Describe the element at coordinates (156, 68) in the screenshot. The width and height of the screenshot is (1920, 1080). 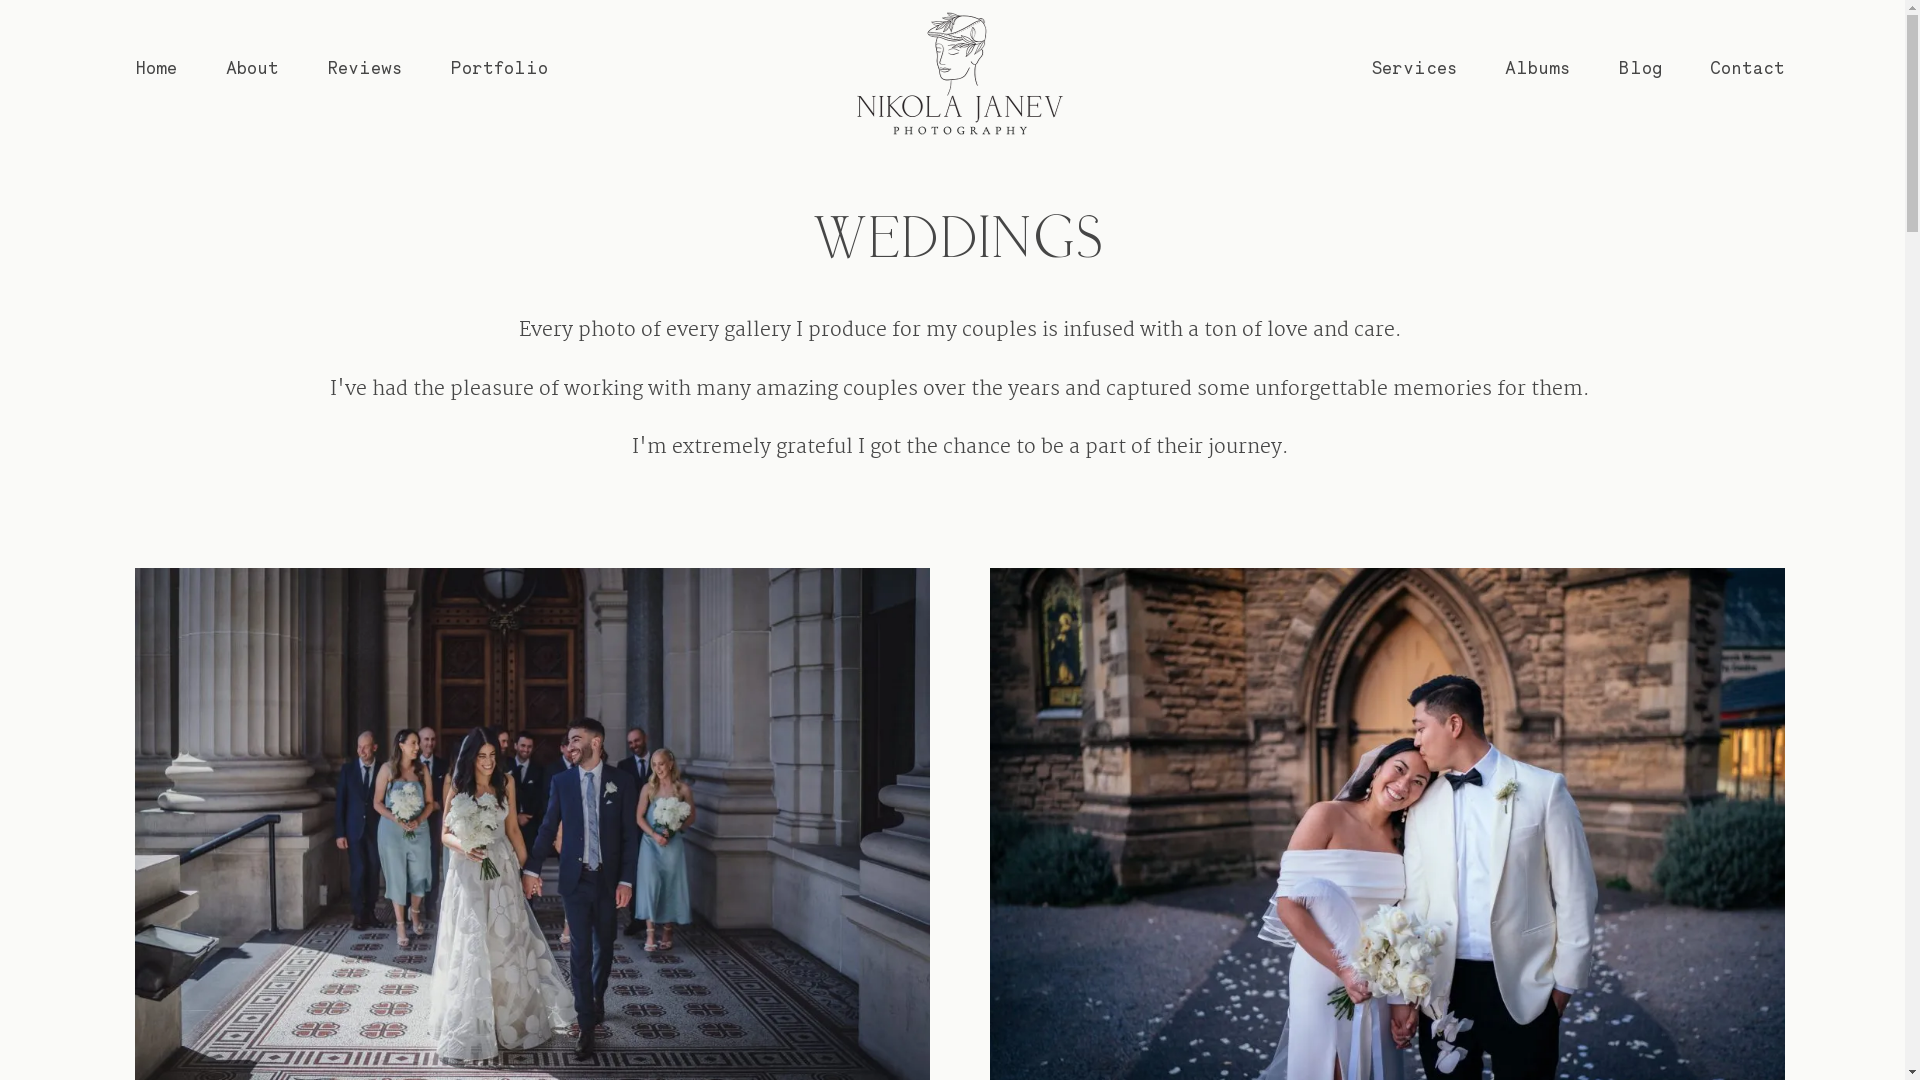
I see `Home` at that location.